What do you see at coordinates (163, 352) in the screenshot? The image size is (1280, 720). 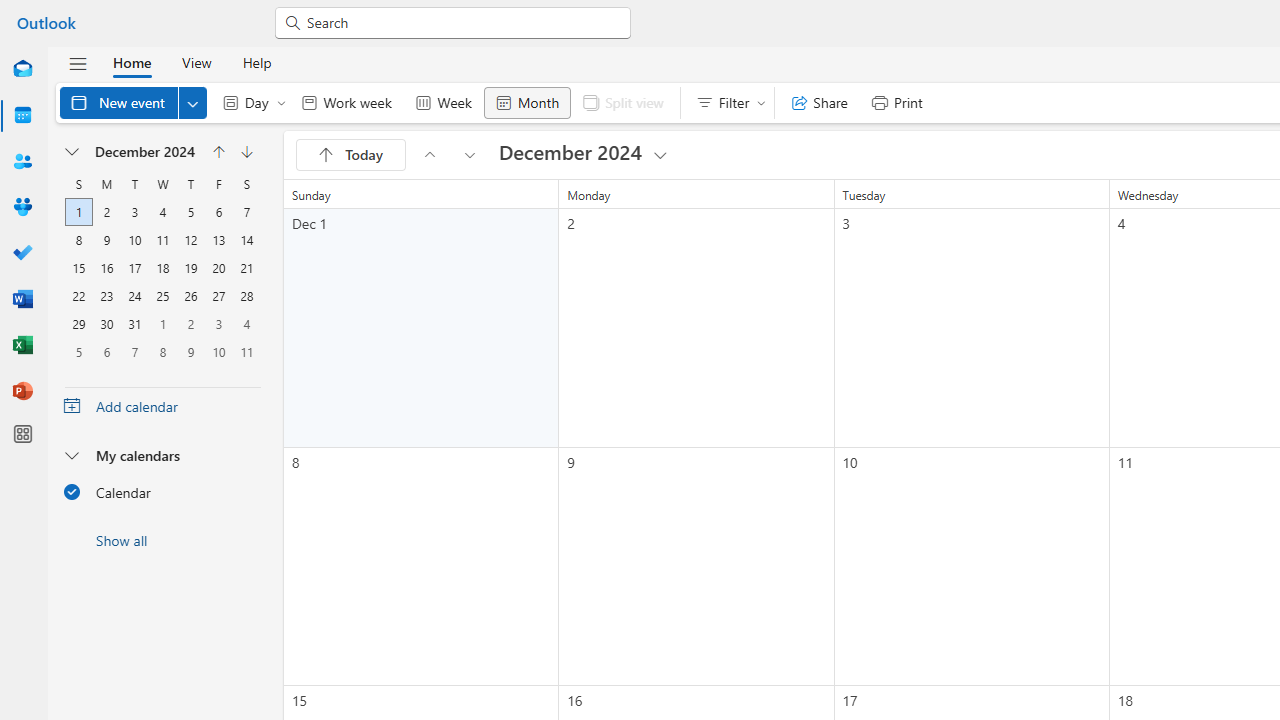 I see `8, January, 2025` at bounding box center [163, 352].